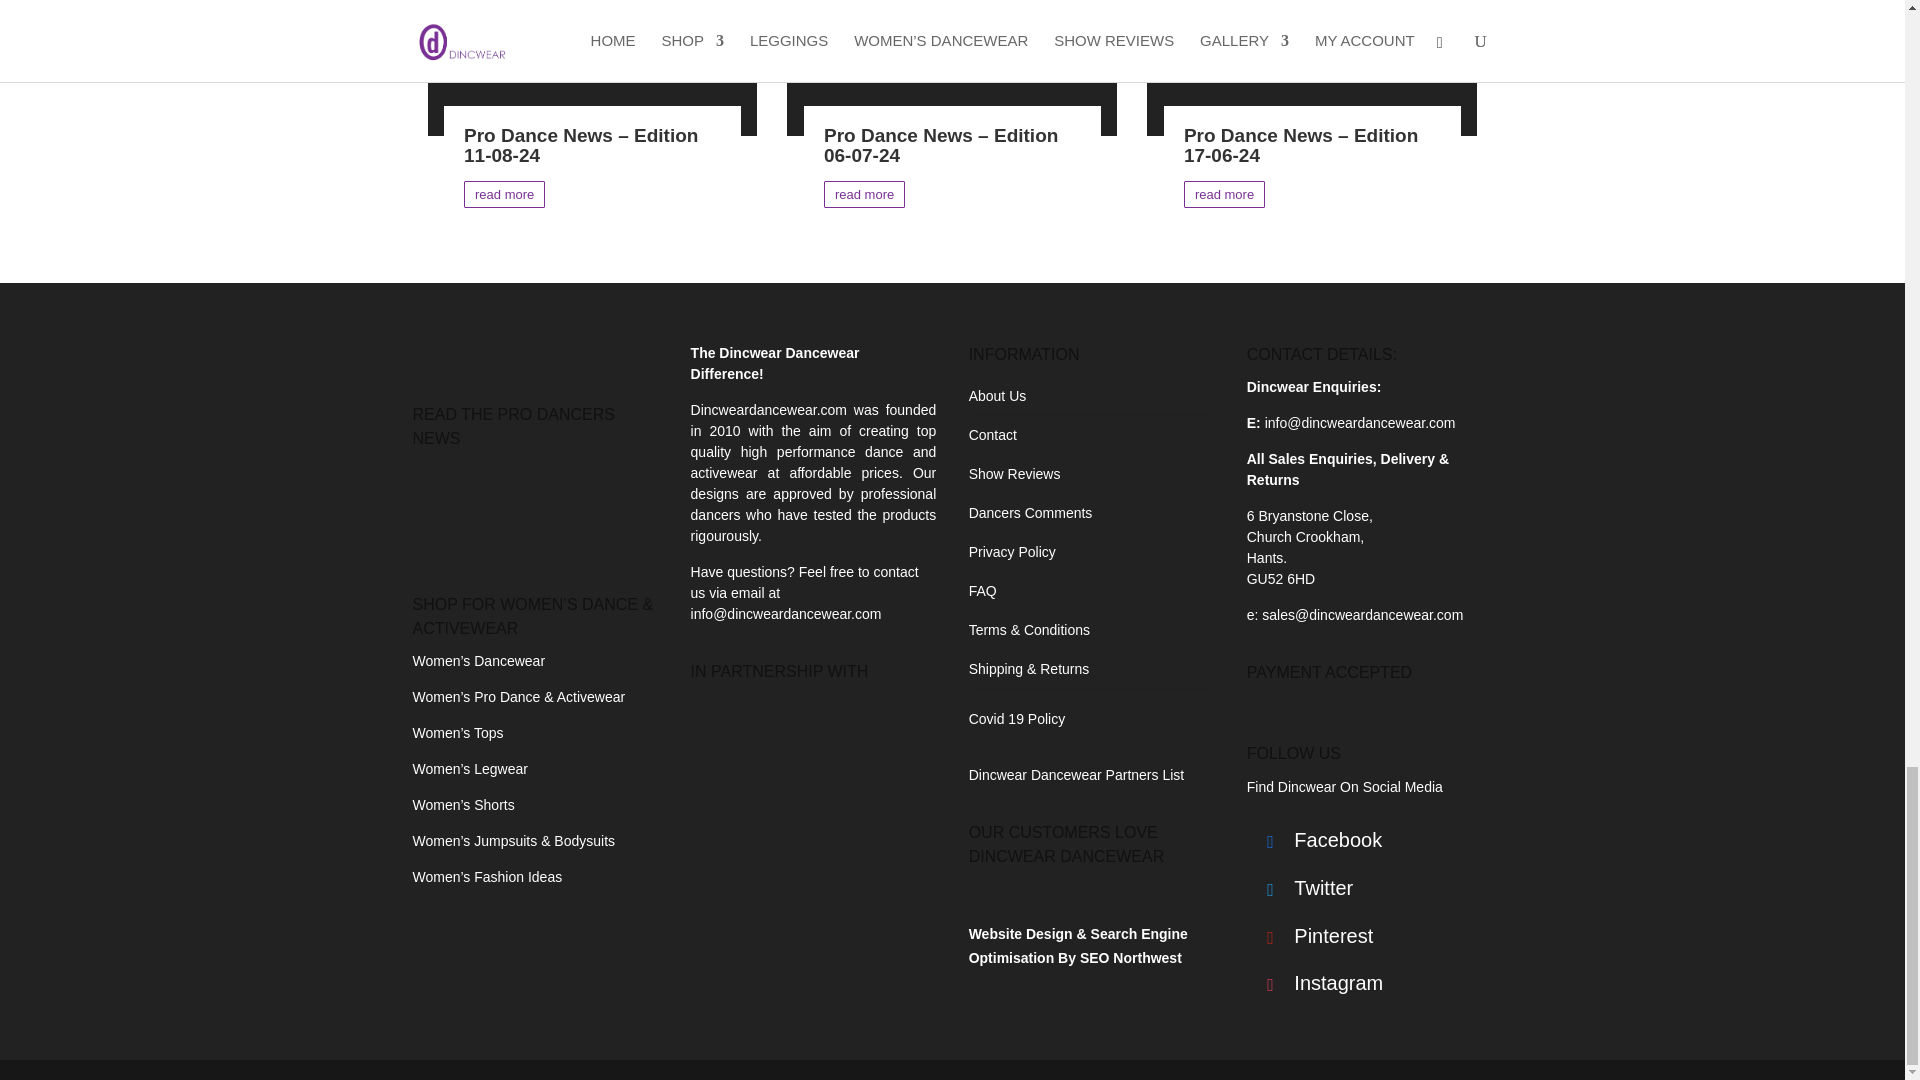 This screenshot has height=1080, width=1920. I want to click on Women's Activewear Legwear, so click(469, 768).